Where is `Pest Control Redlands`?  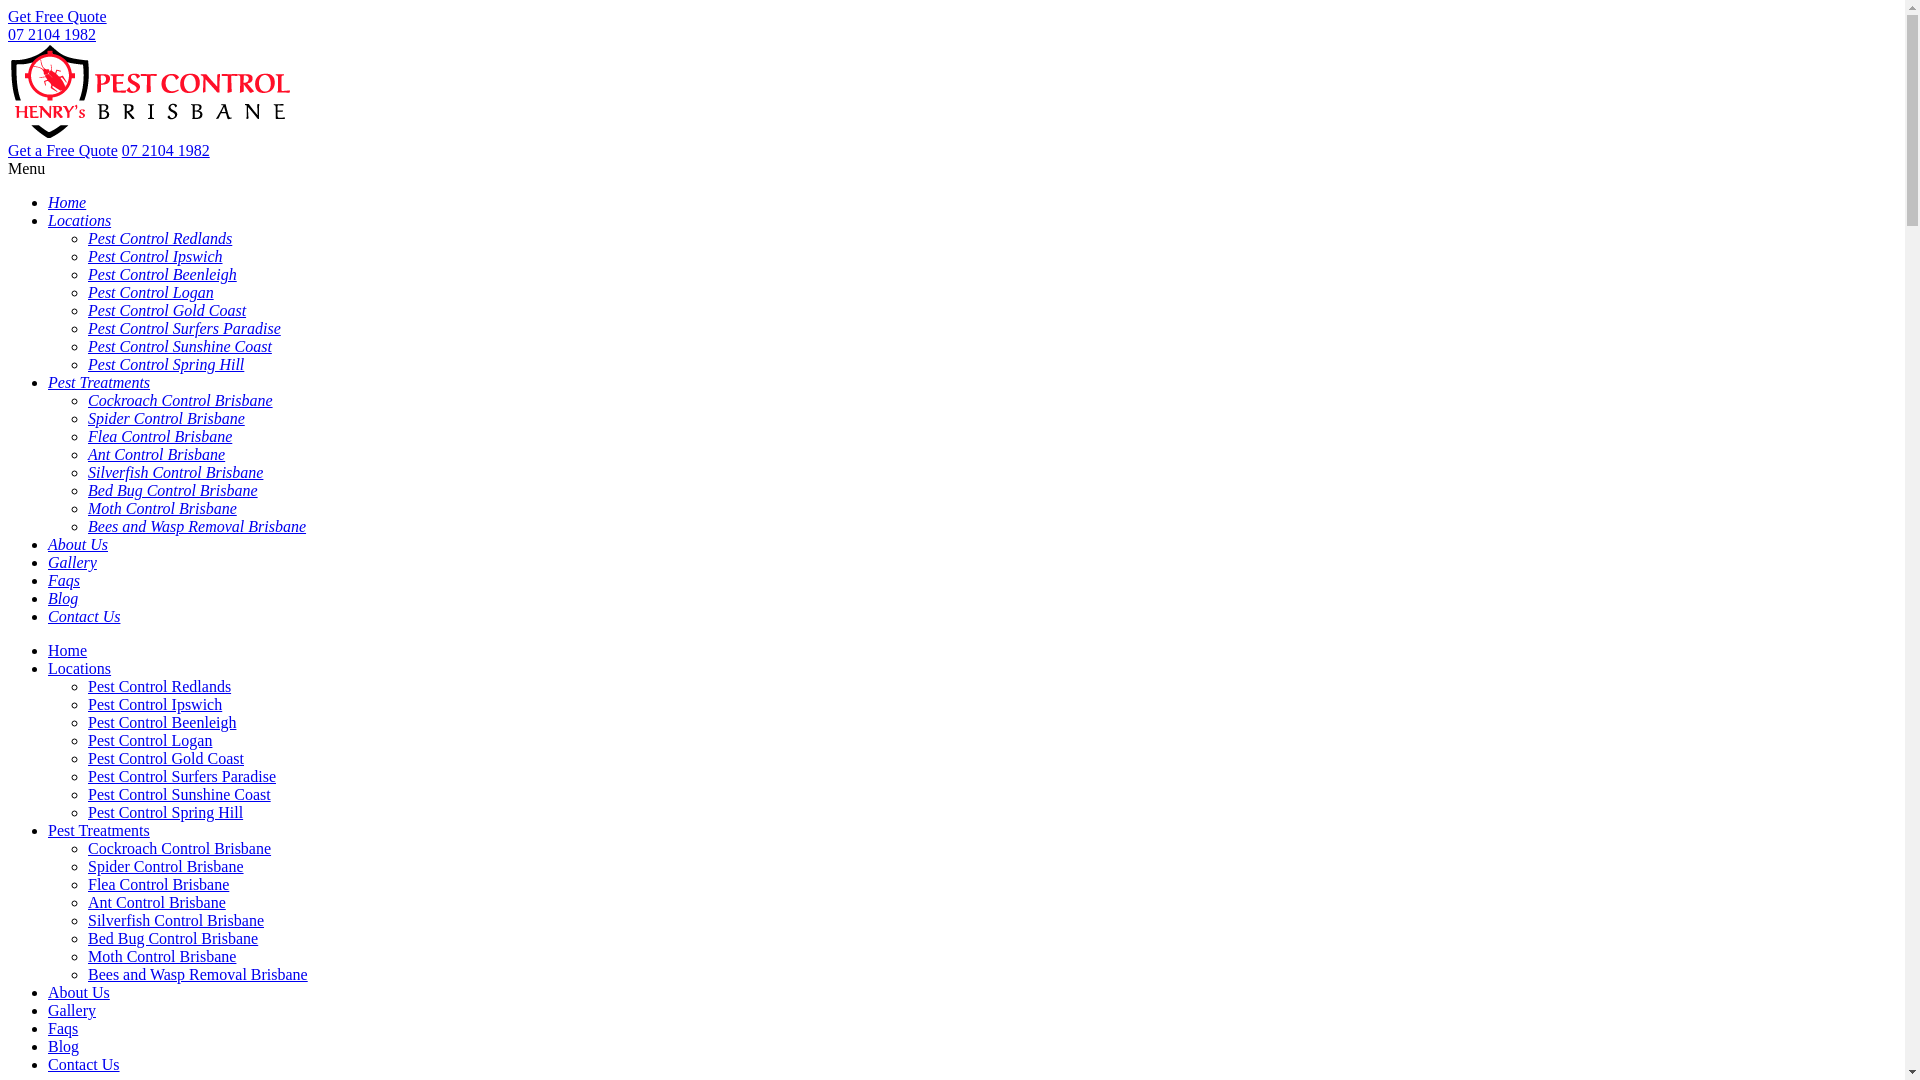 Pest Control Redlands is located at coordinates (160, 686).